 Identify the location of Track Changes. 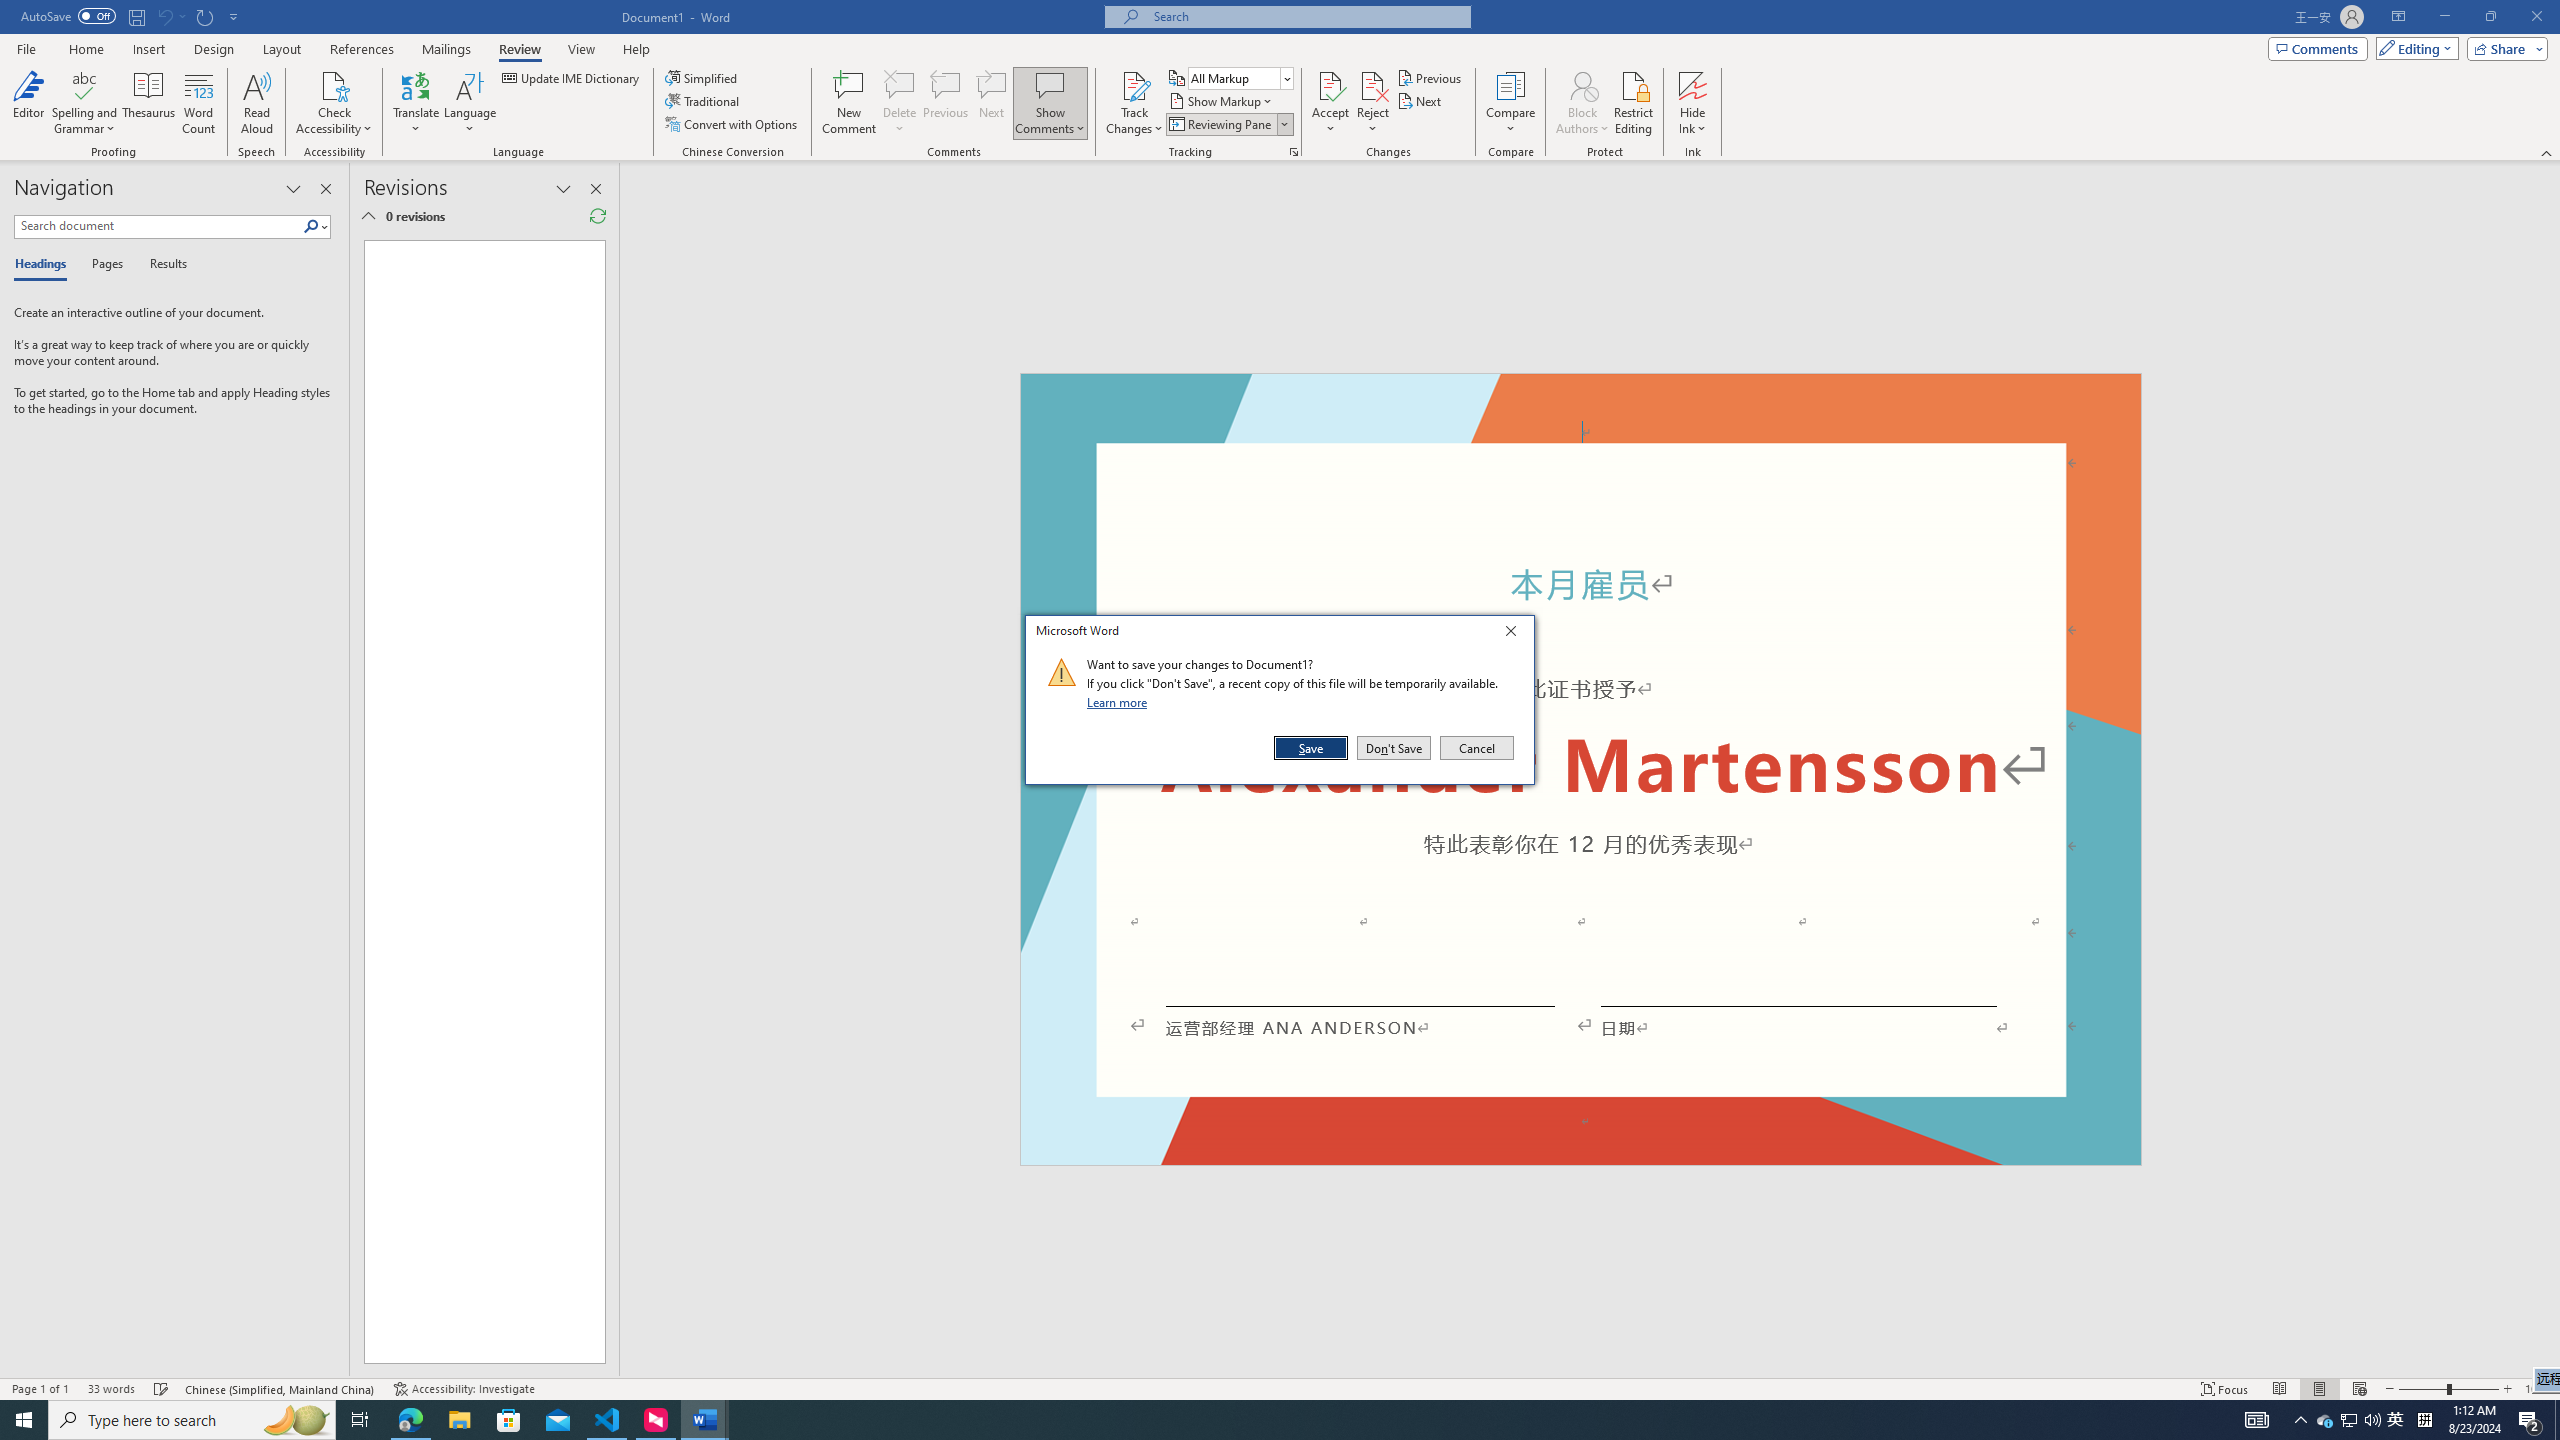
(1134, 85).